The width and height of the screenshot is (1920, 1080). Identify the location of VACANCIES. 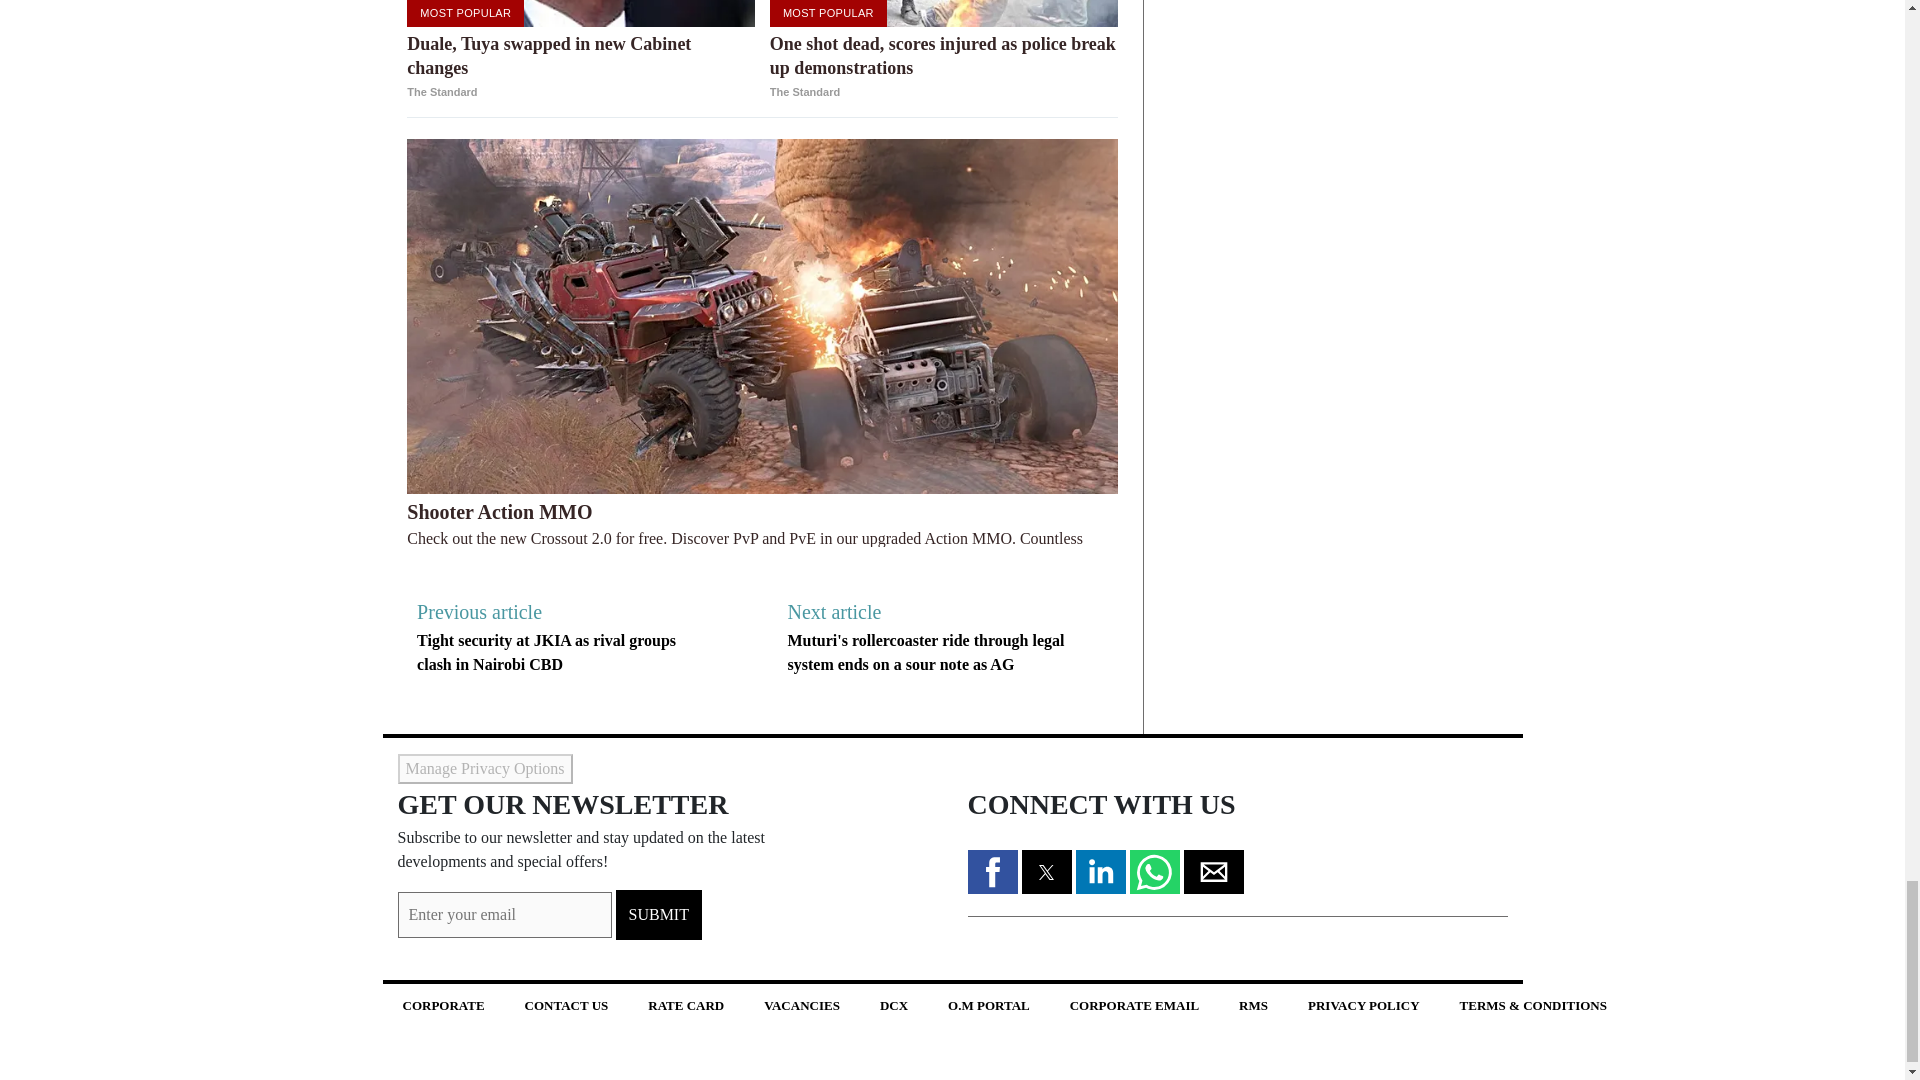
(802, 1004).